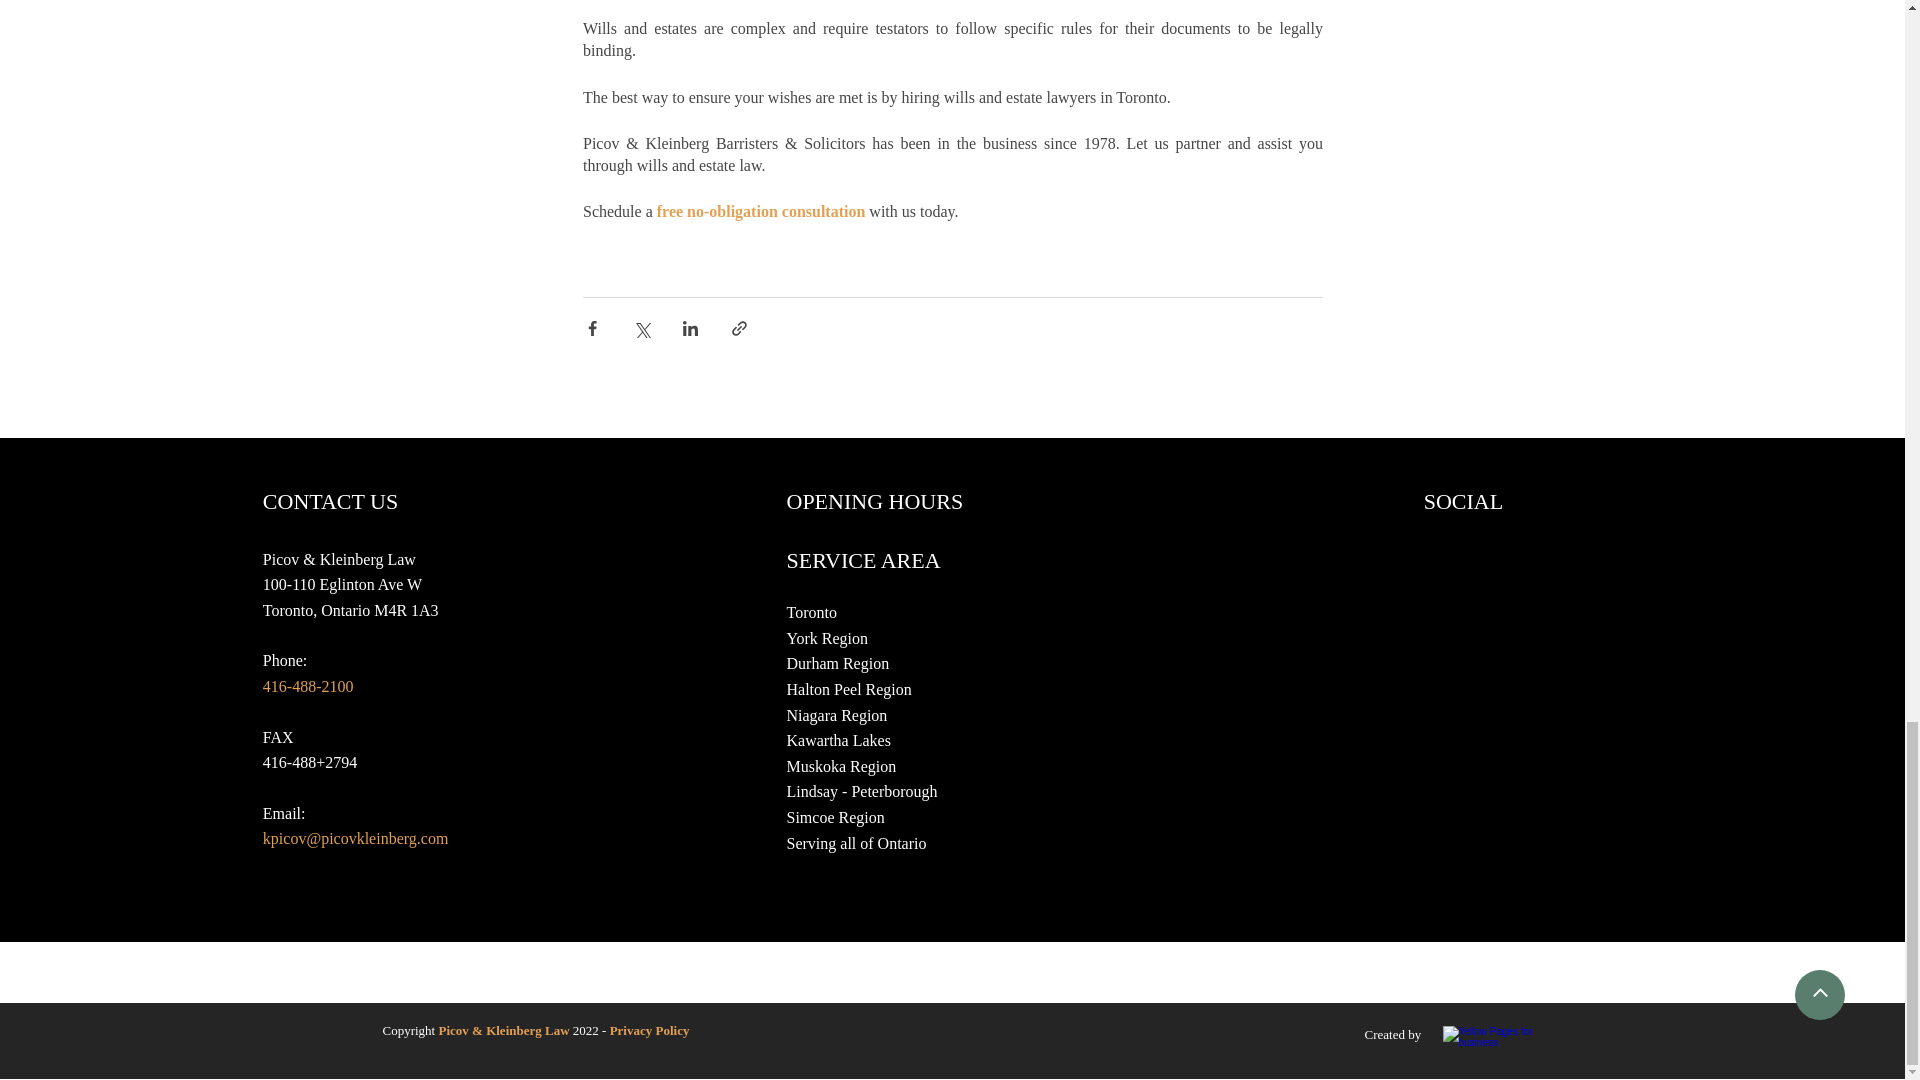 Image resolution: width=1920 pixels, height=1080 pixels. Describe the element at coordinates (760, 212) in the screenshot. I see `free no-obligation consultation` at that location.